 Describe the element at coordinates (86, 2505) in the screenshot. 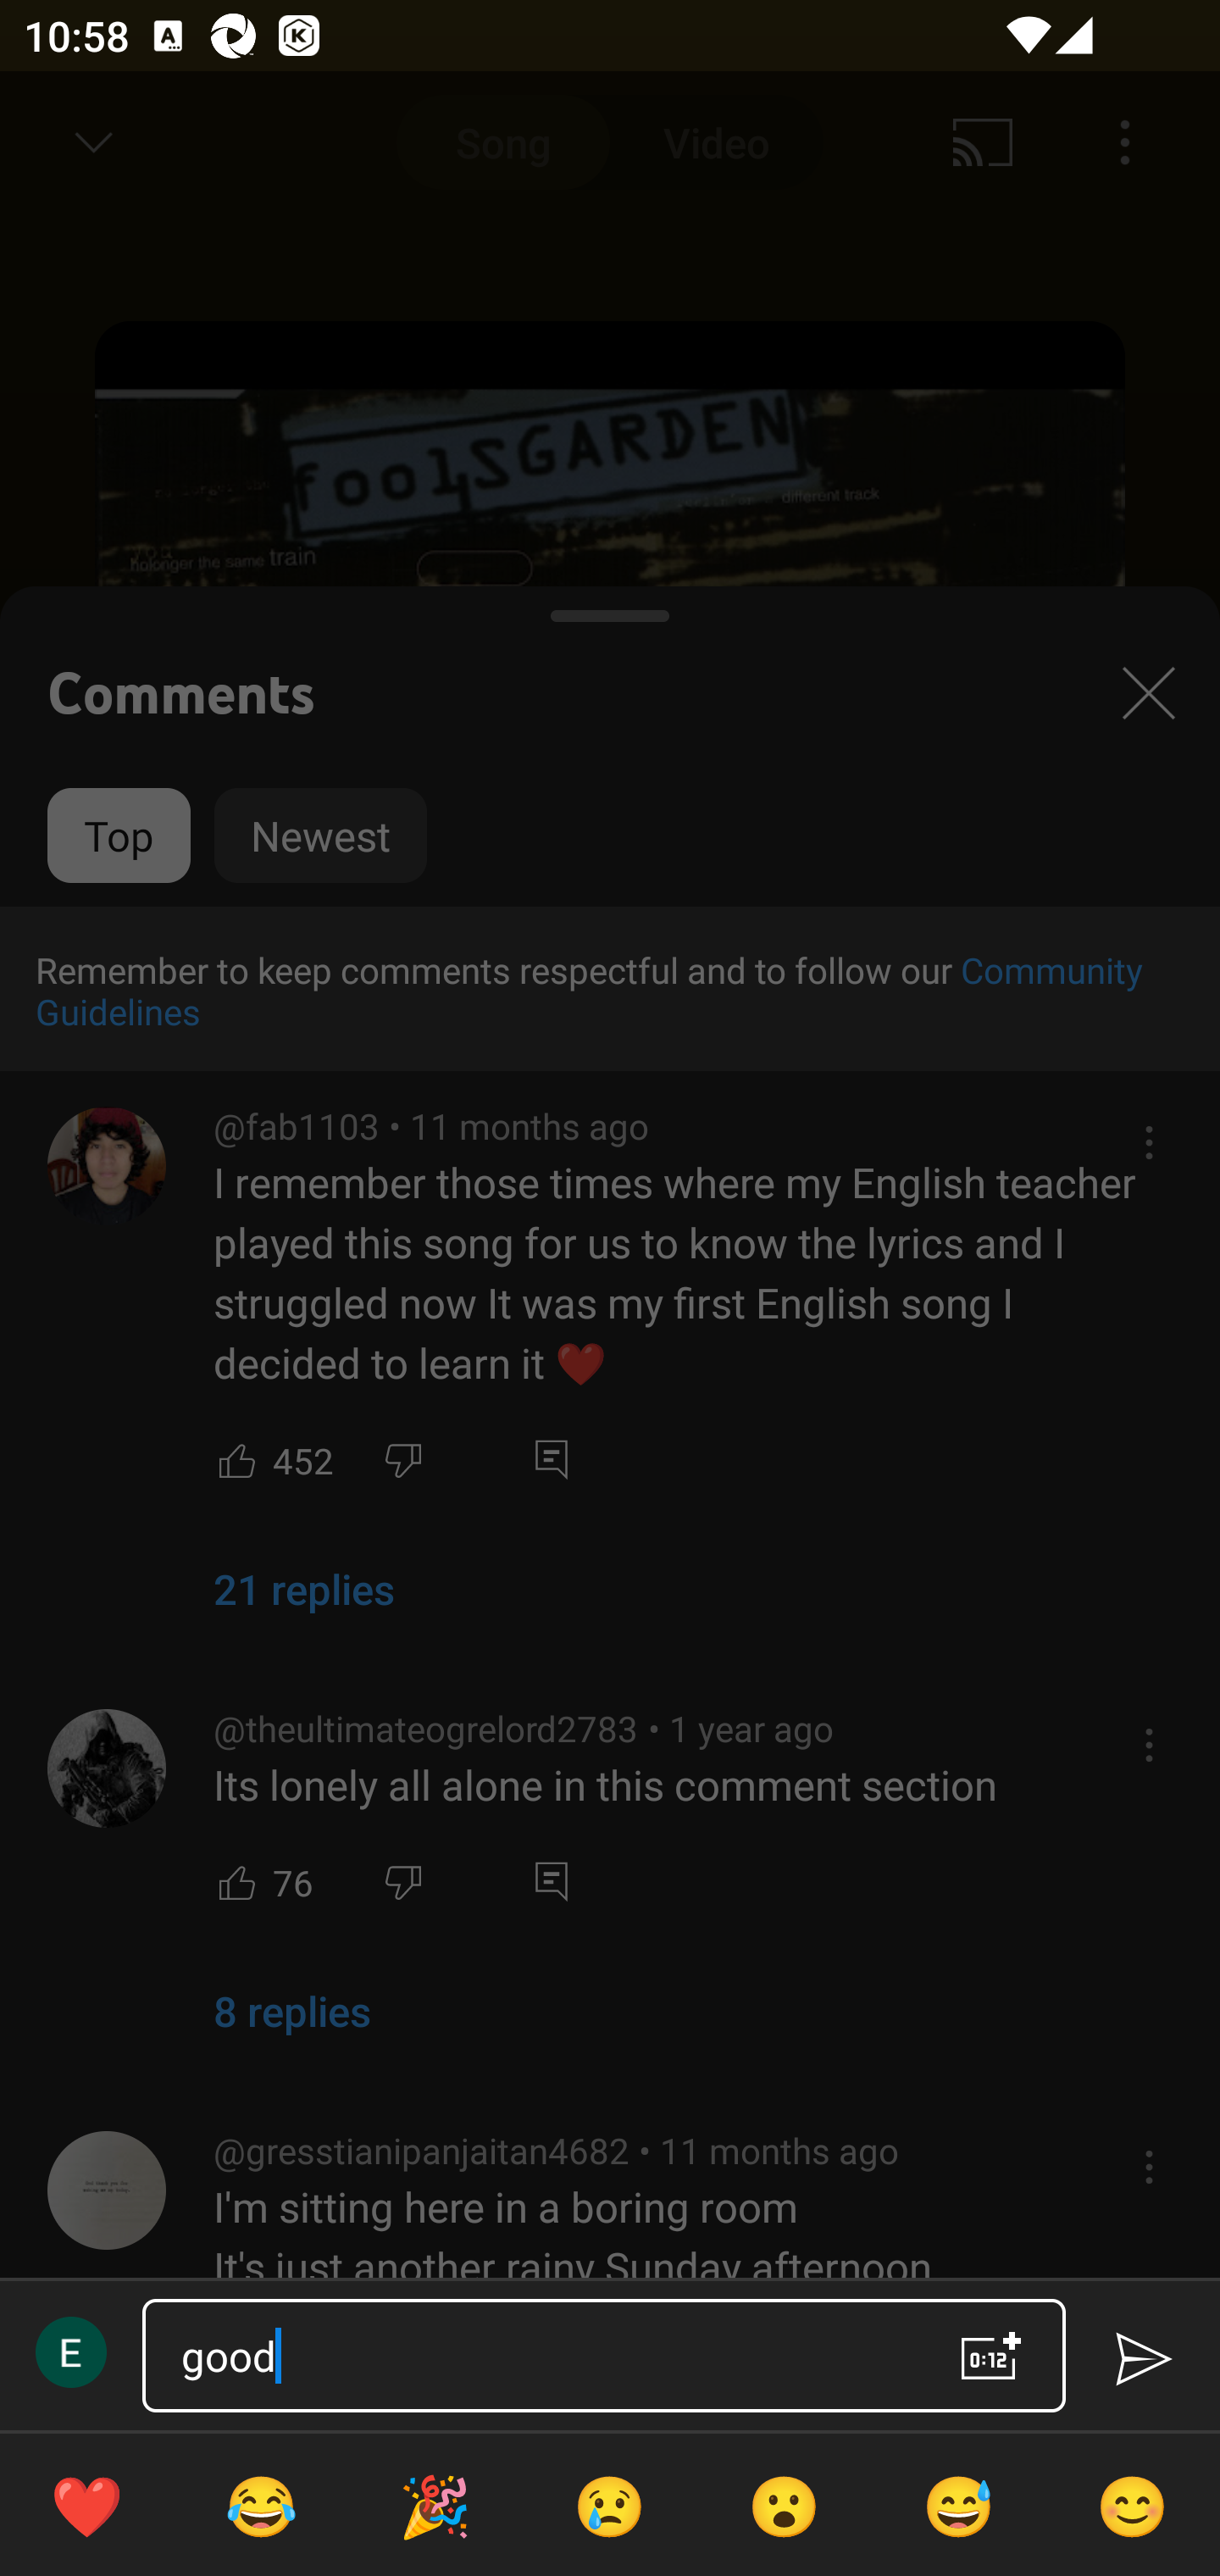

I see `❤` at that location.